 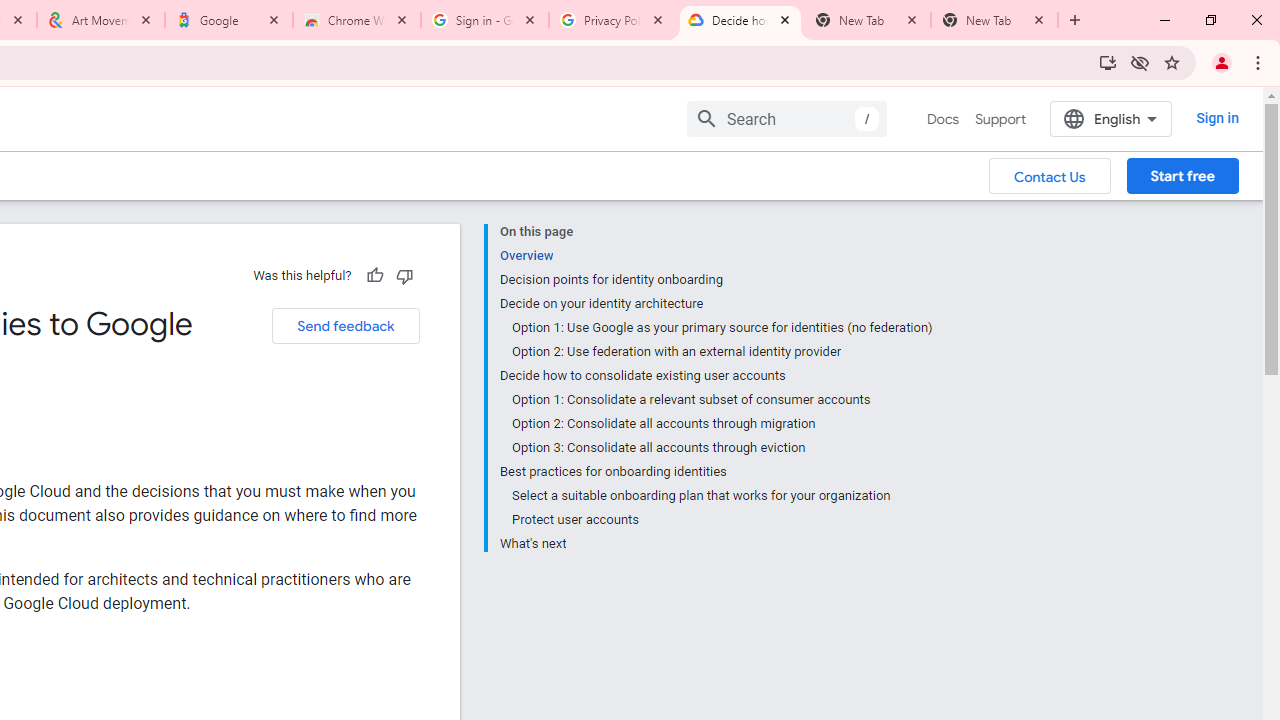 I want to click on What's next, so click(x=716, y=542).